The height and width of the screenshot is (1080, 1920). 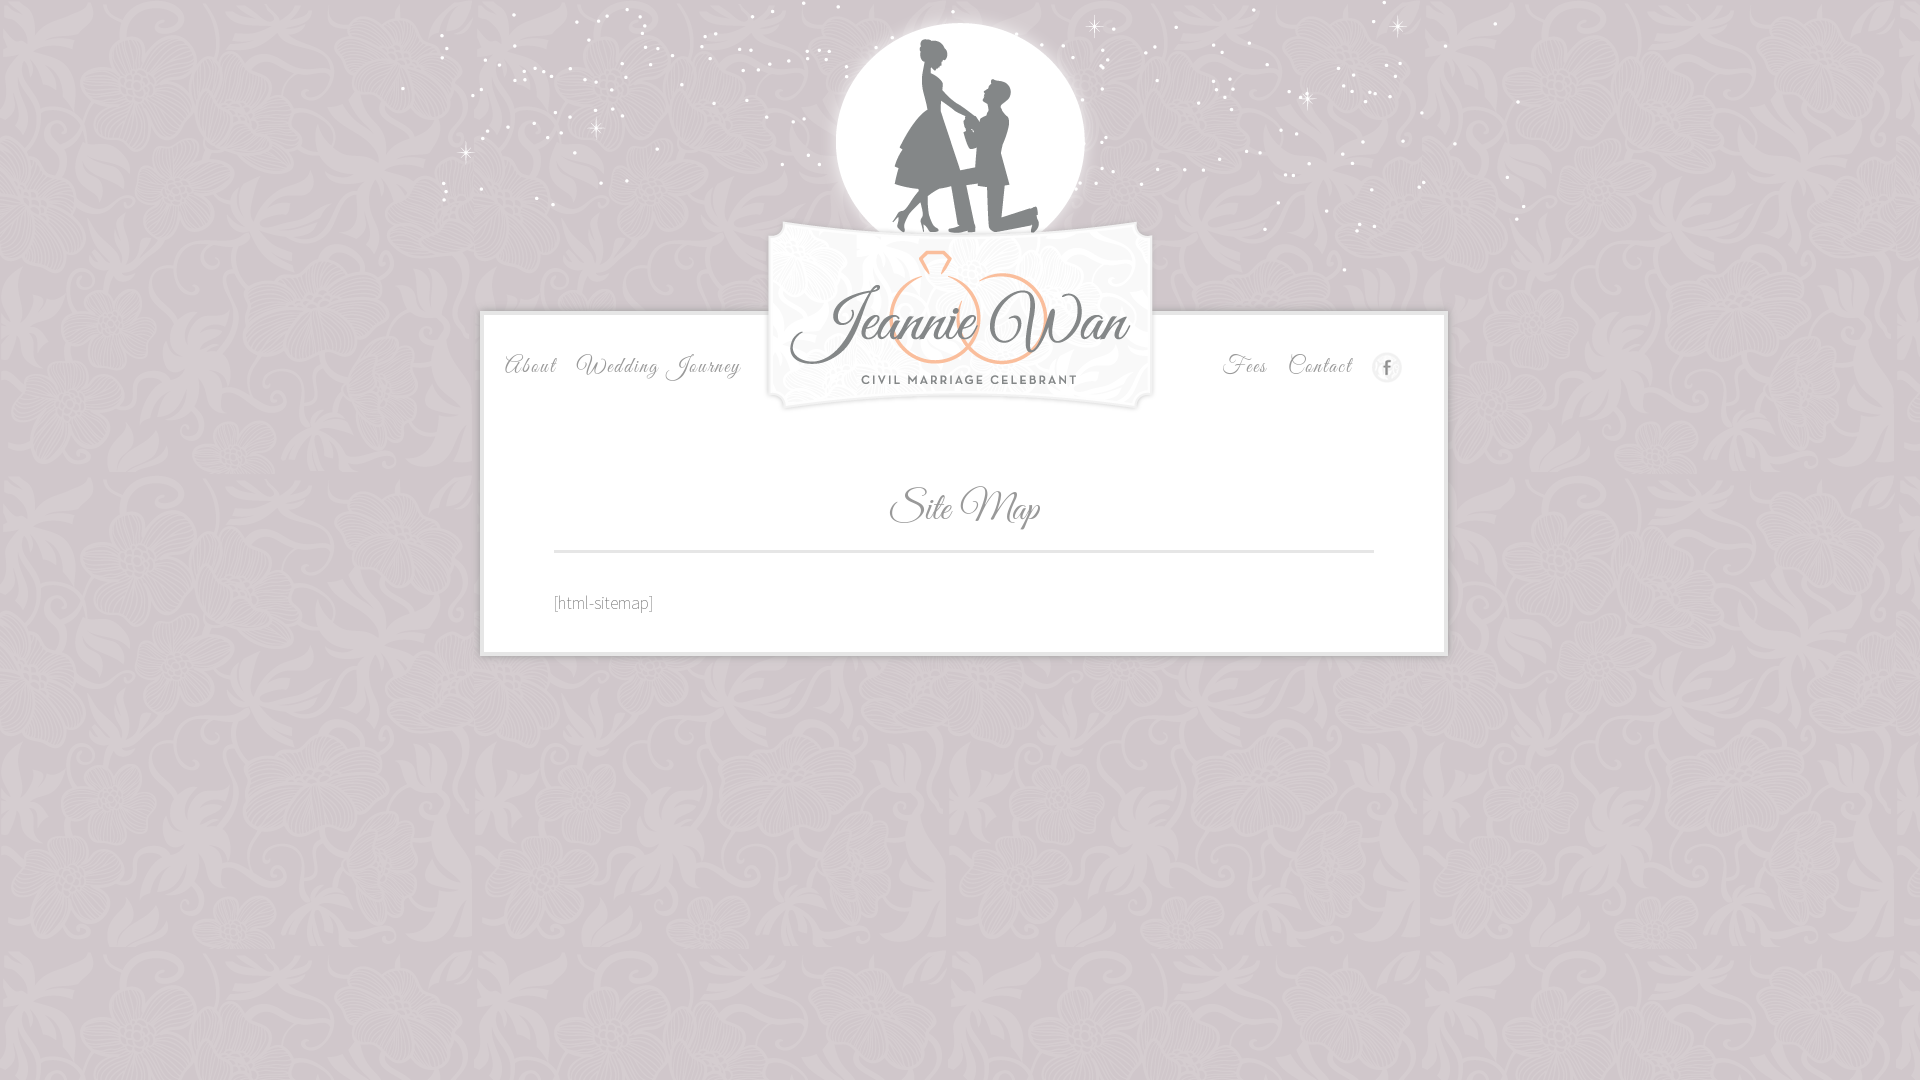 I want to click on Wedding Journey, so click(x=659, y=367).